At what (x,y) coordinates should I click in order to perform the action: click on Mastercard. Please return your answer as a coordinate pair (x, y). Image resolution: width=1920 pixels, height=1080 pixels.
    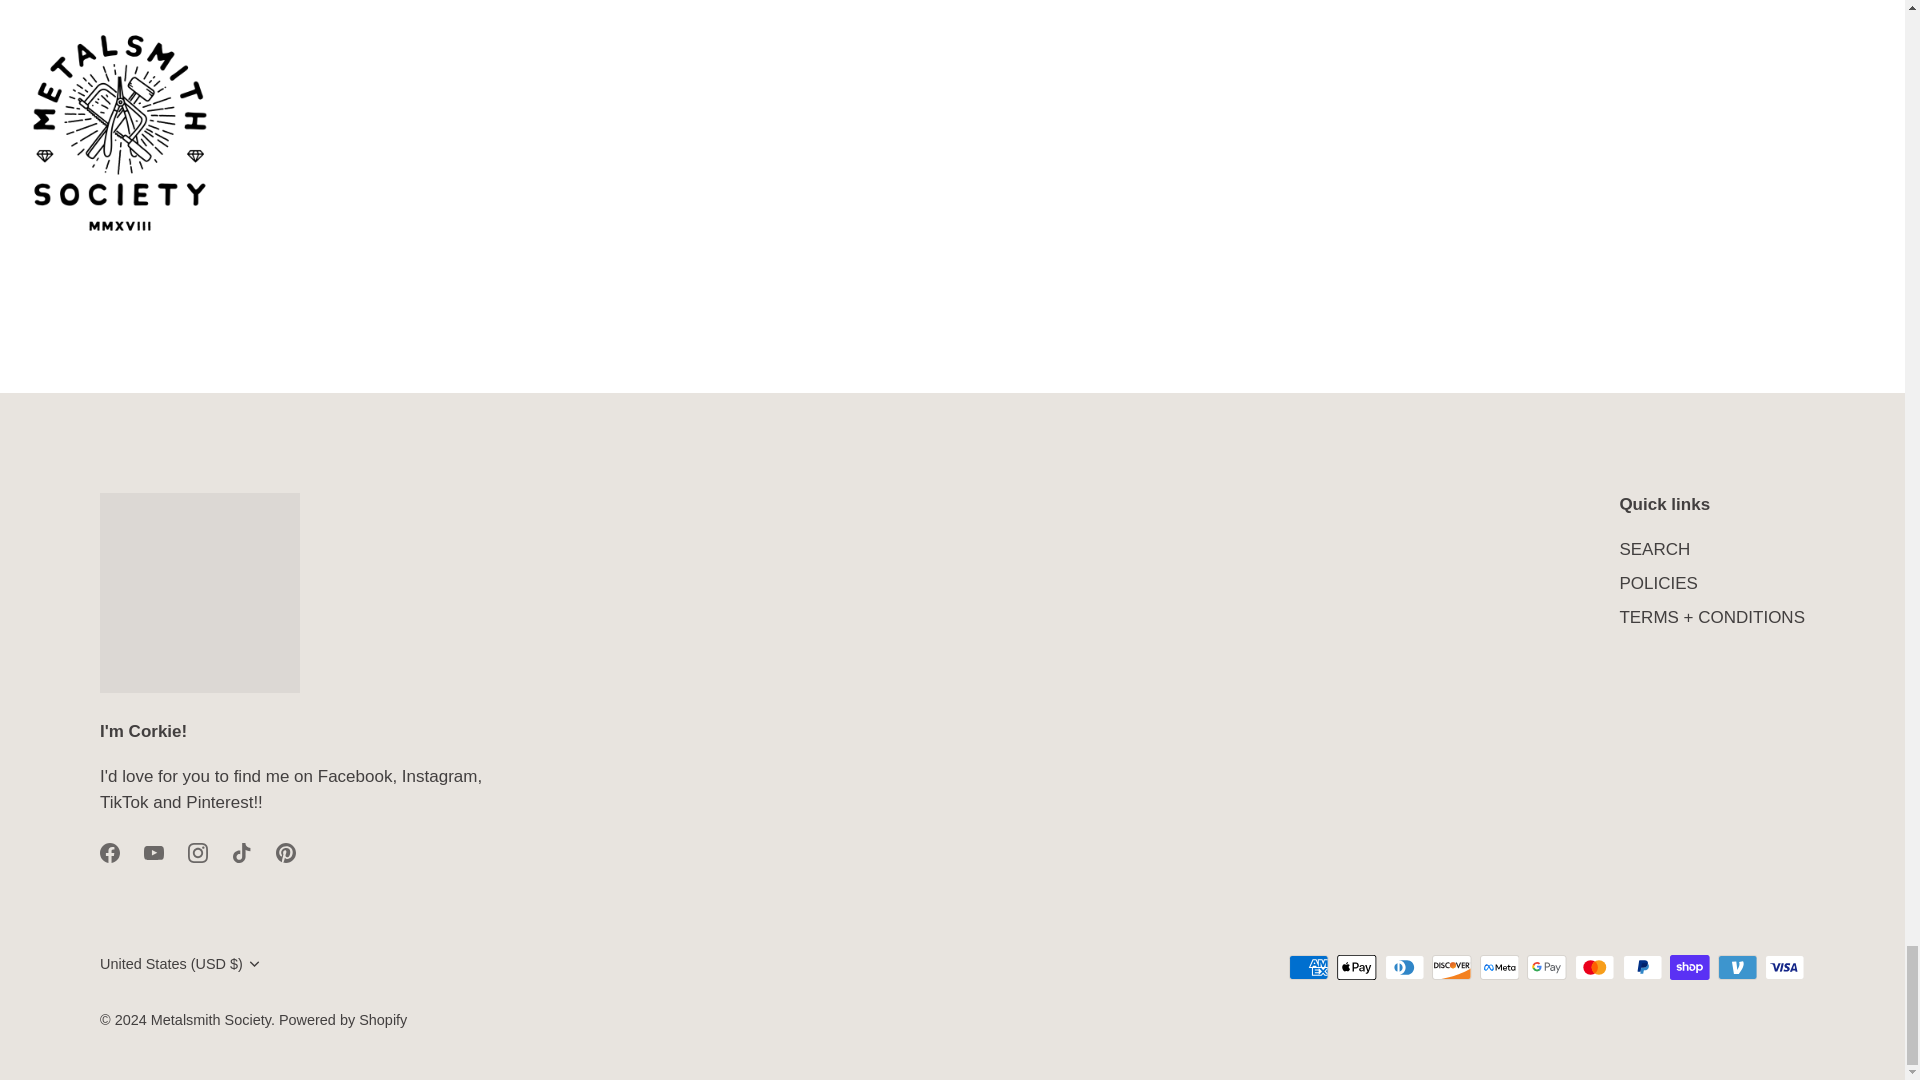
    Looking at the image, I should click on (1594, 966).